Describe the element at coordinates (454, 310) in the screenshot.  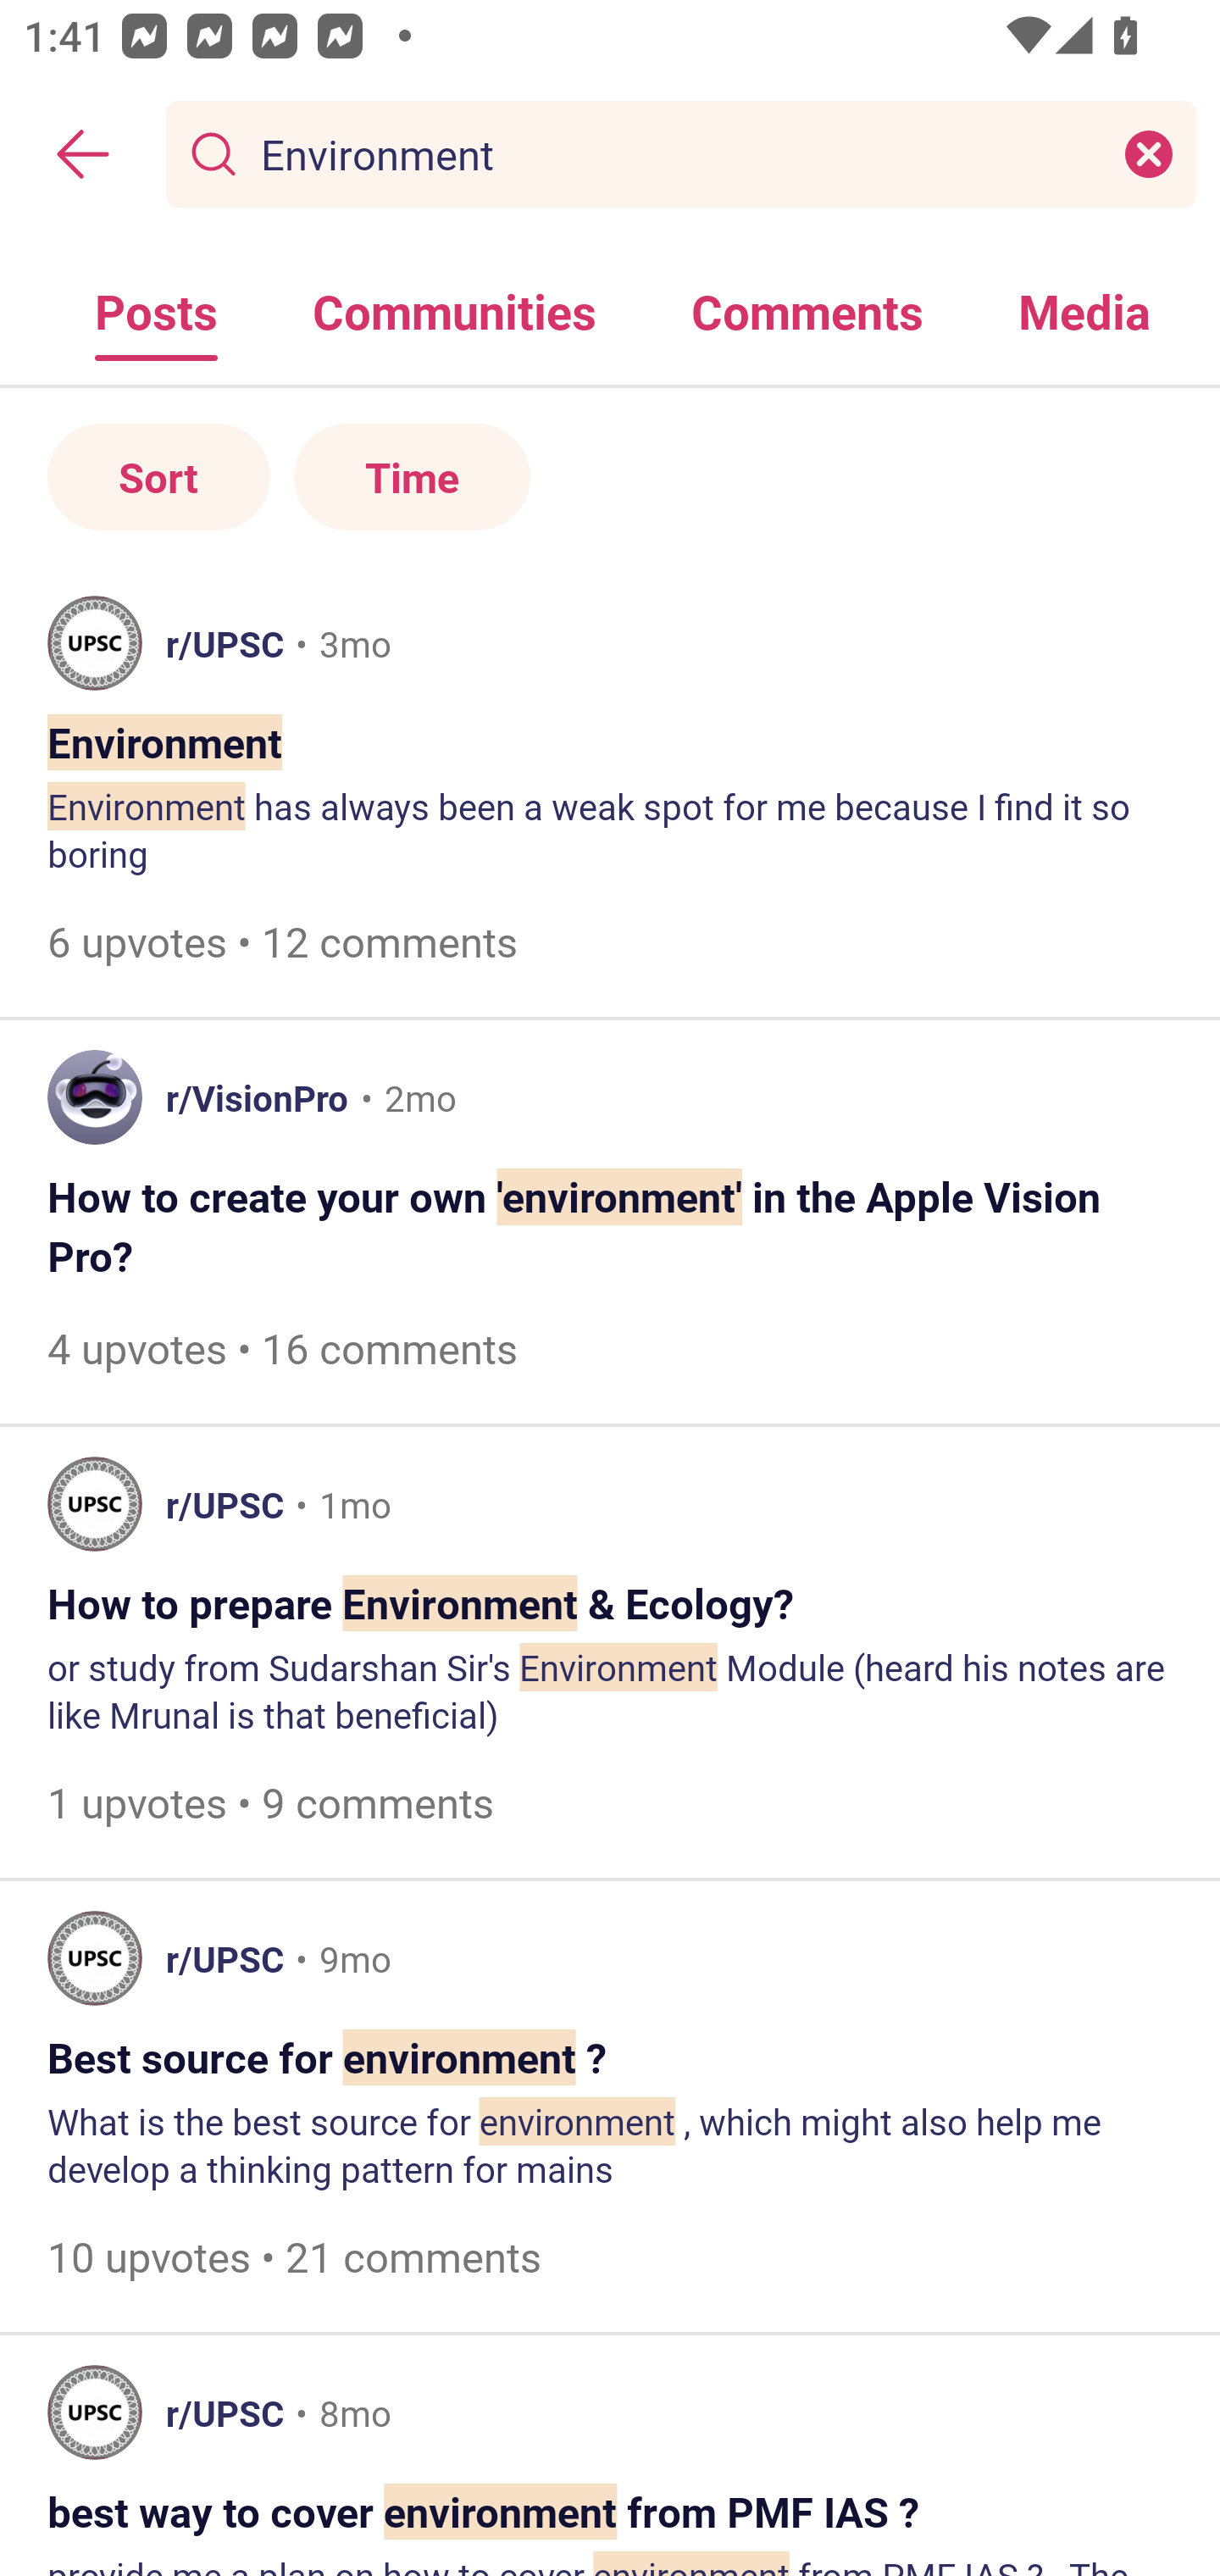
I see `Communities` at that location.